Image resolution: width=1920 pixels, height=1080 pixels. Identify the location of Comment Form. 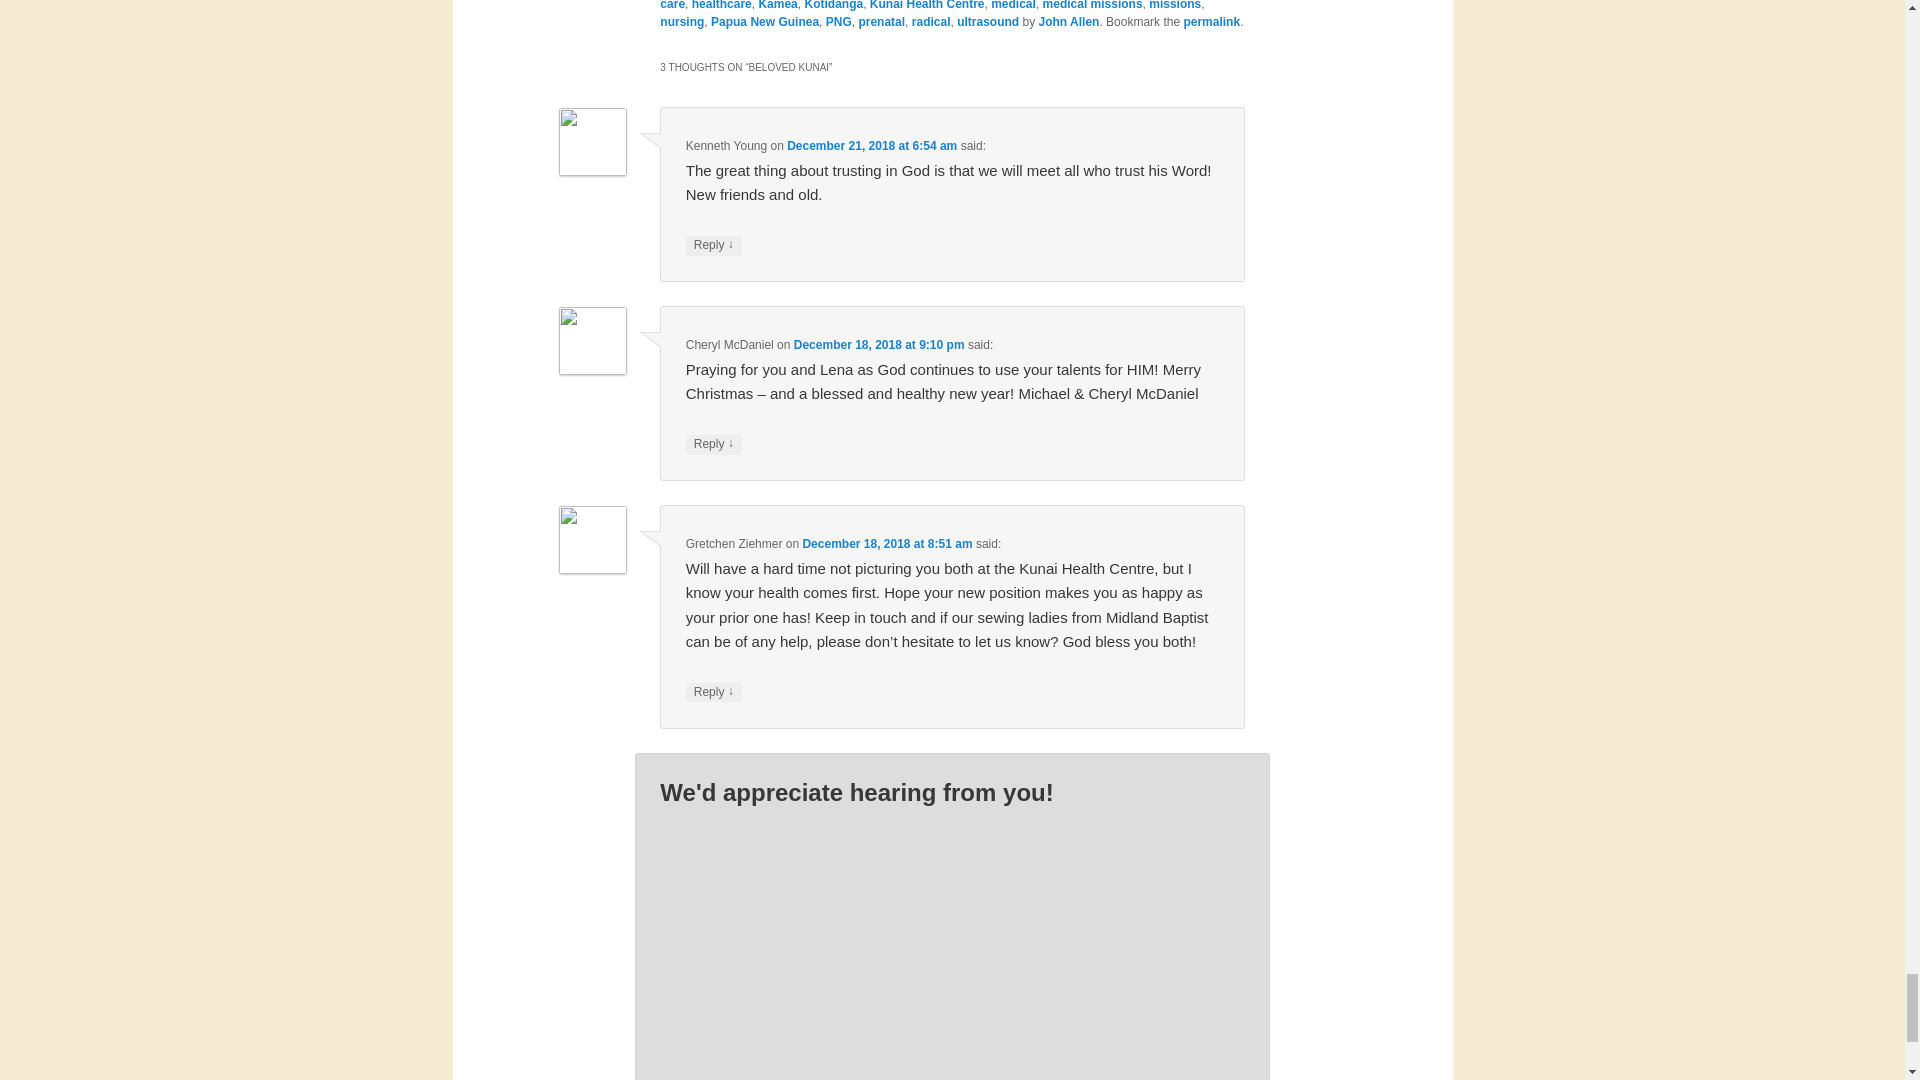
(952, 944).